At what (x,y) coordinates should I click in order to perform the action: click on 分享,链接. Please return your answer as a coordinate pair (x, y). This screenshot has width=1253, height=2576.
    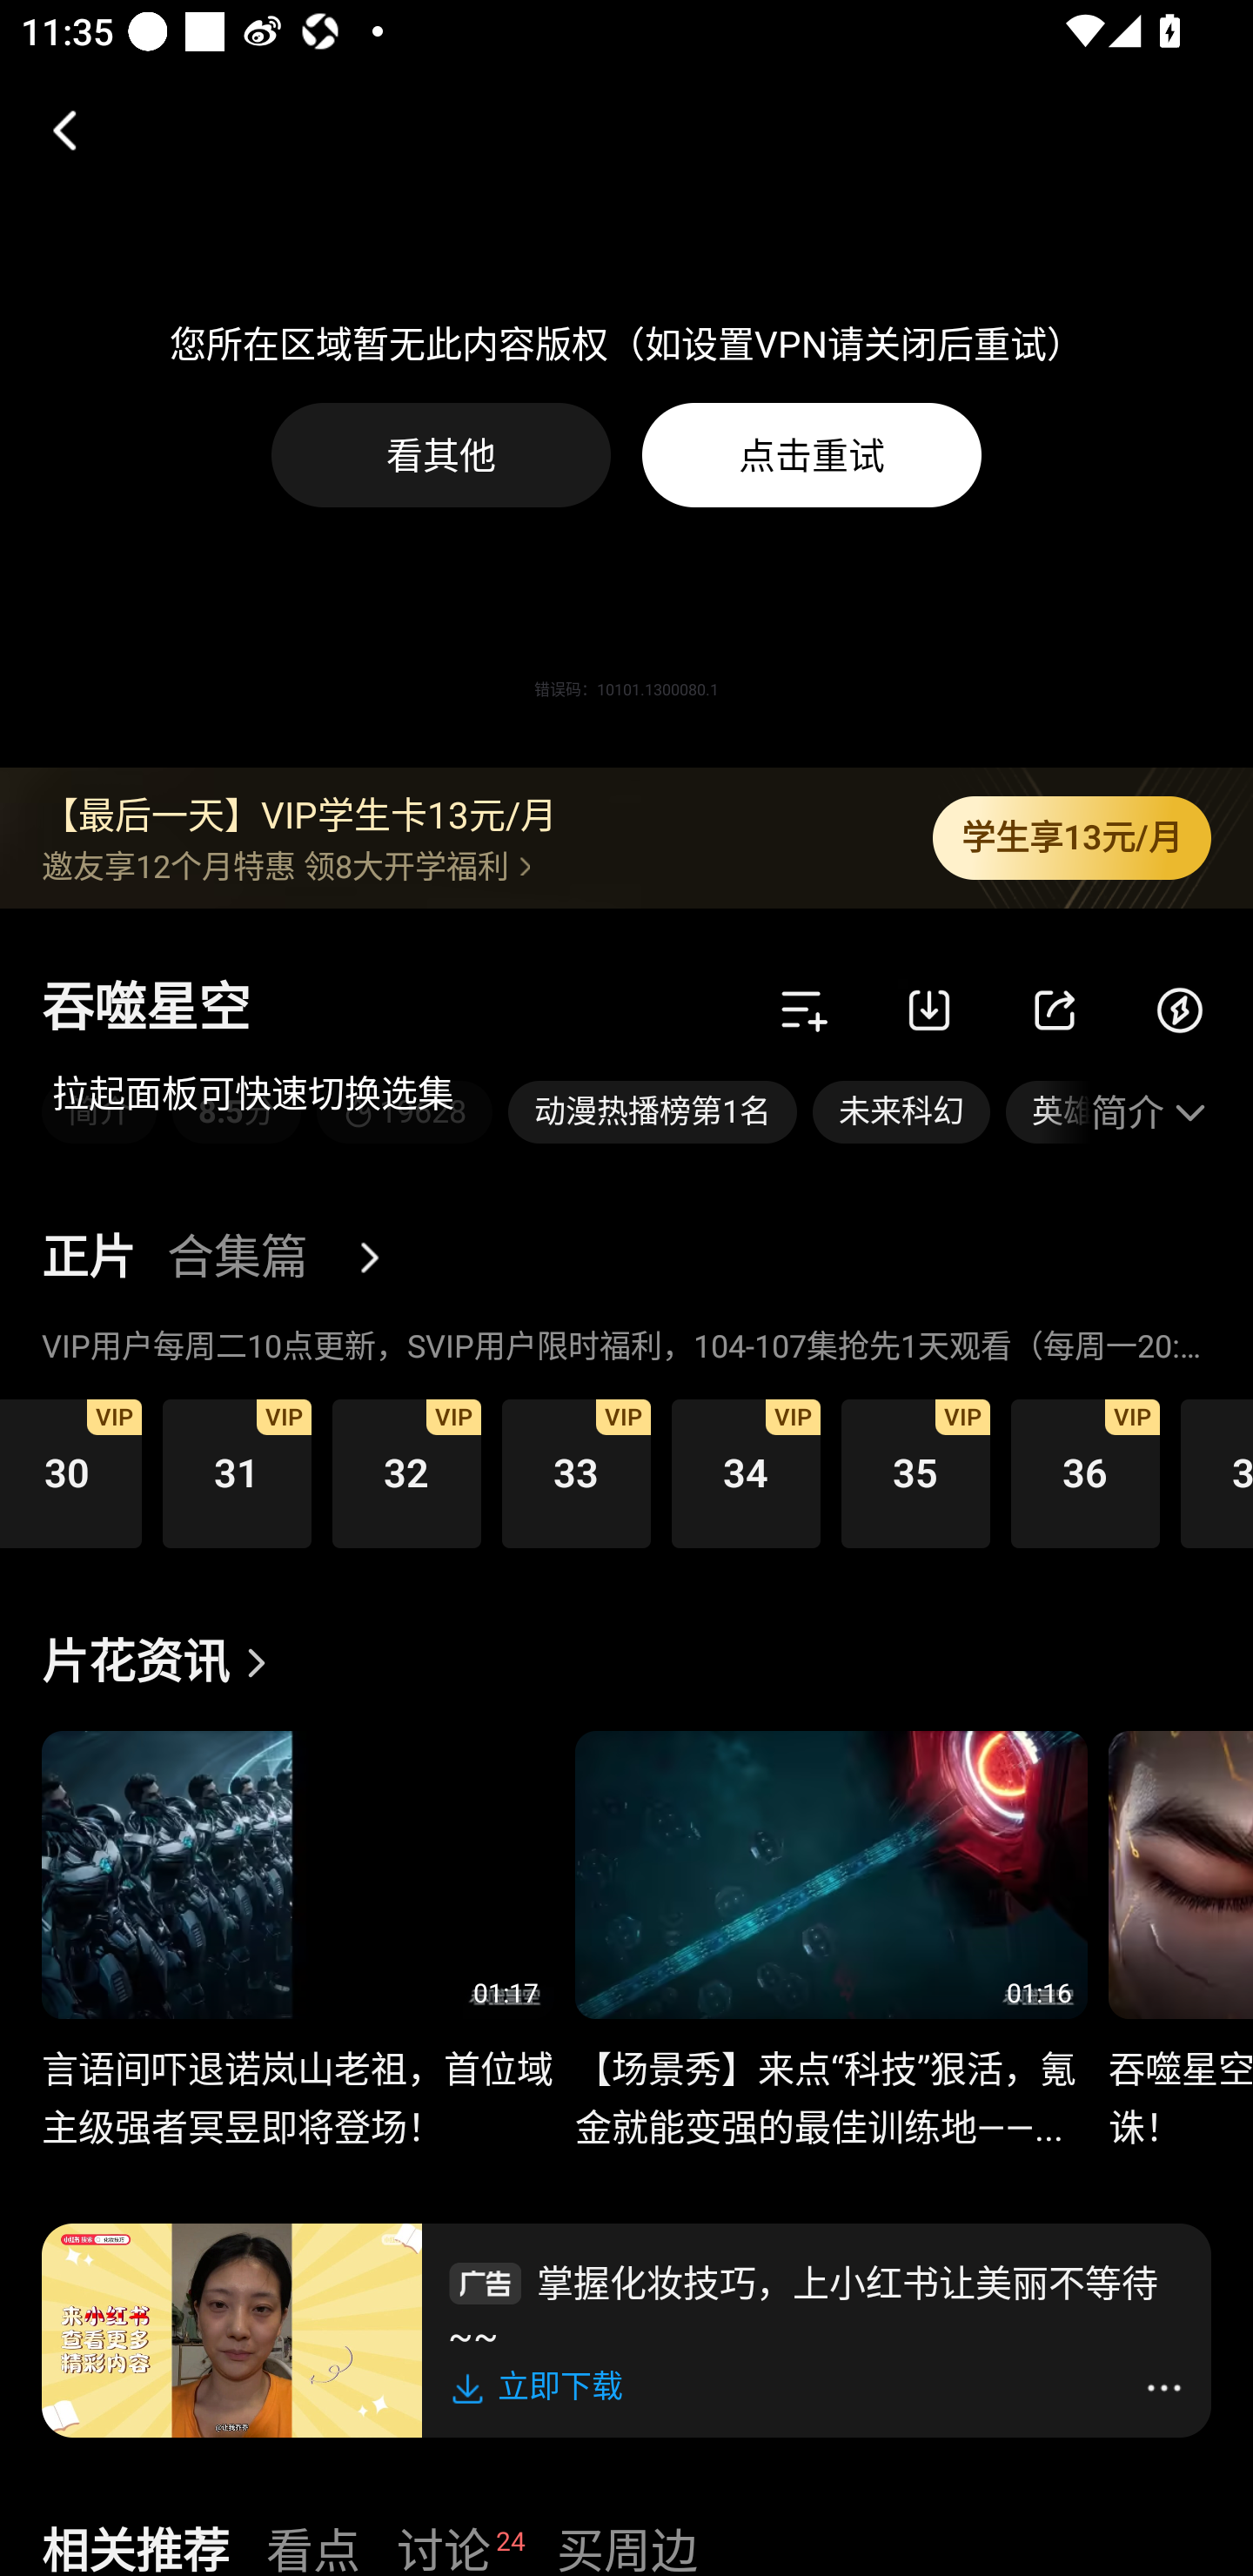
    Looking at the image, I should click on (1055, 1010).